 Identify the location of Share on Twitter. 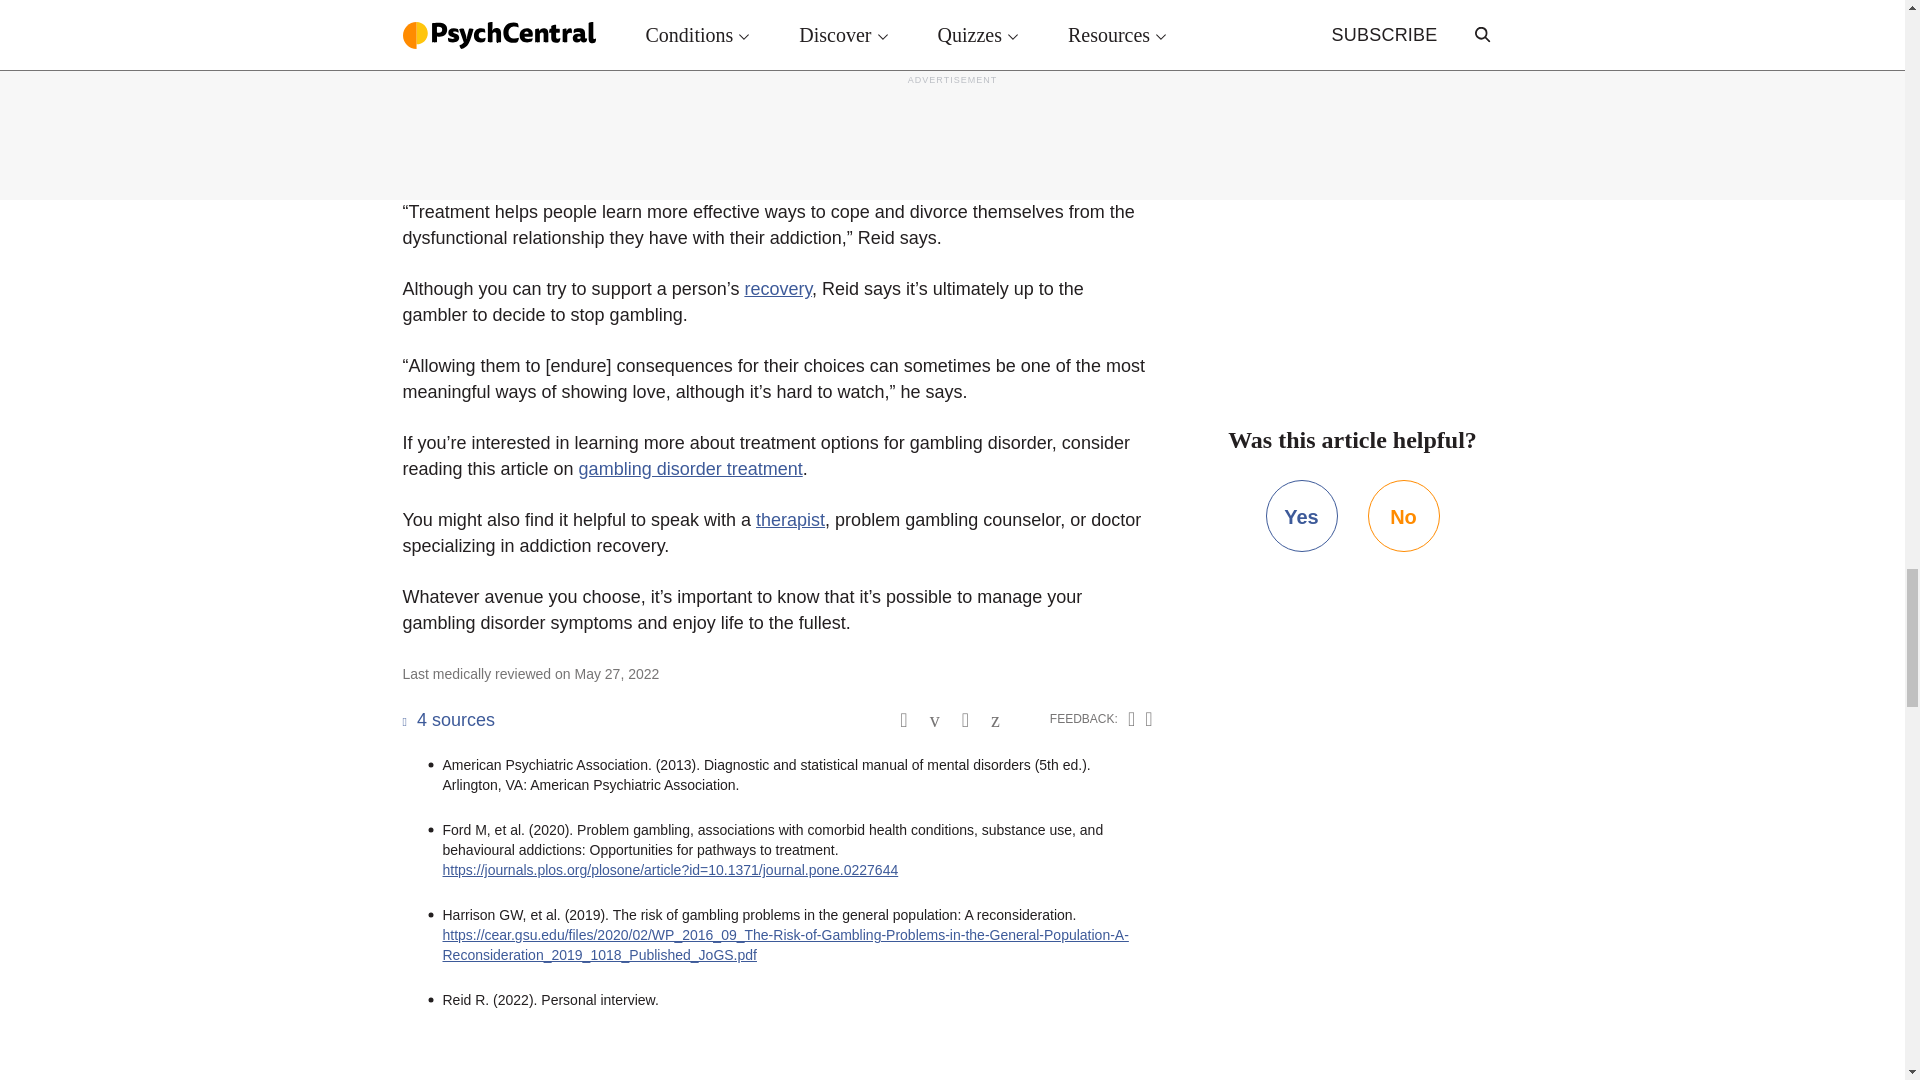
(965, 720).